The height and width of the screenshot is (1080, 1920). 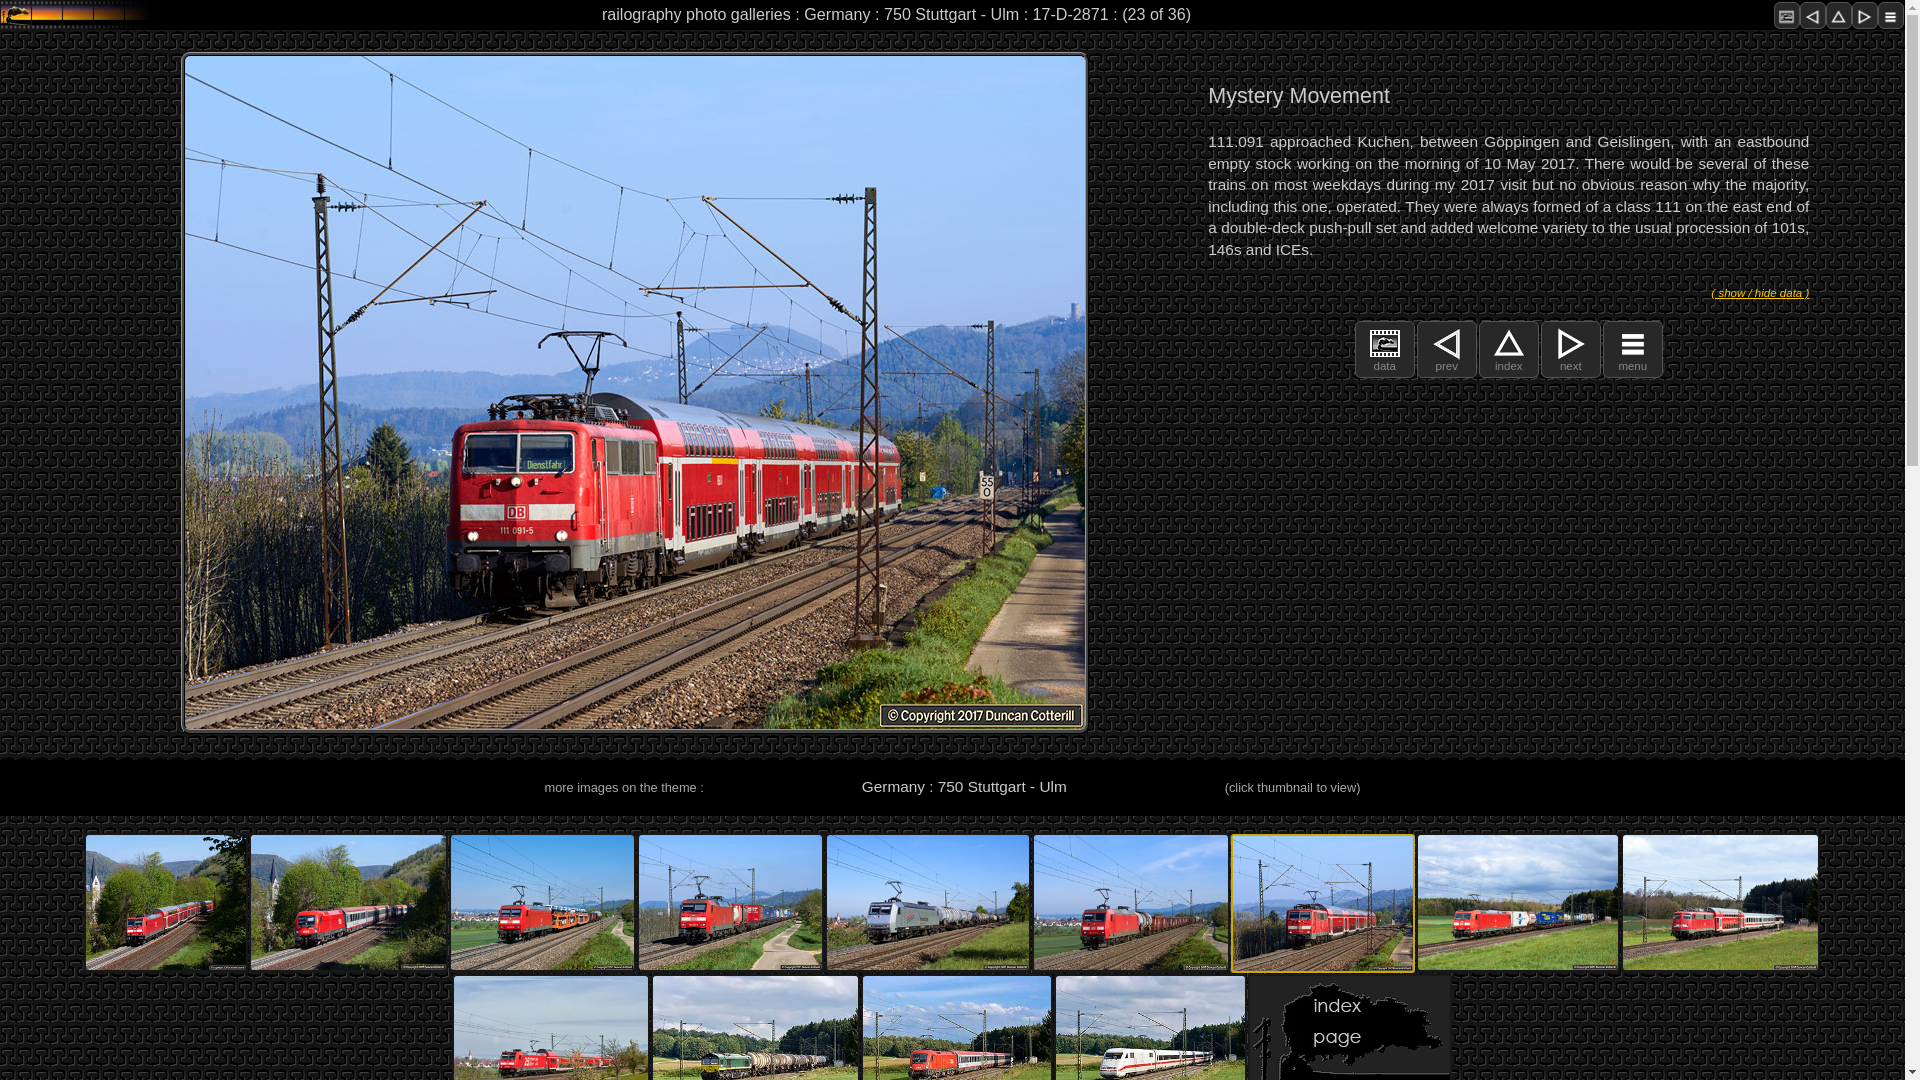 What do you see at coordinates (1447, 364) in the screenshot?
I see `prev` at bounding box center [1447, 364].